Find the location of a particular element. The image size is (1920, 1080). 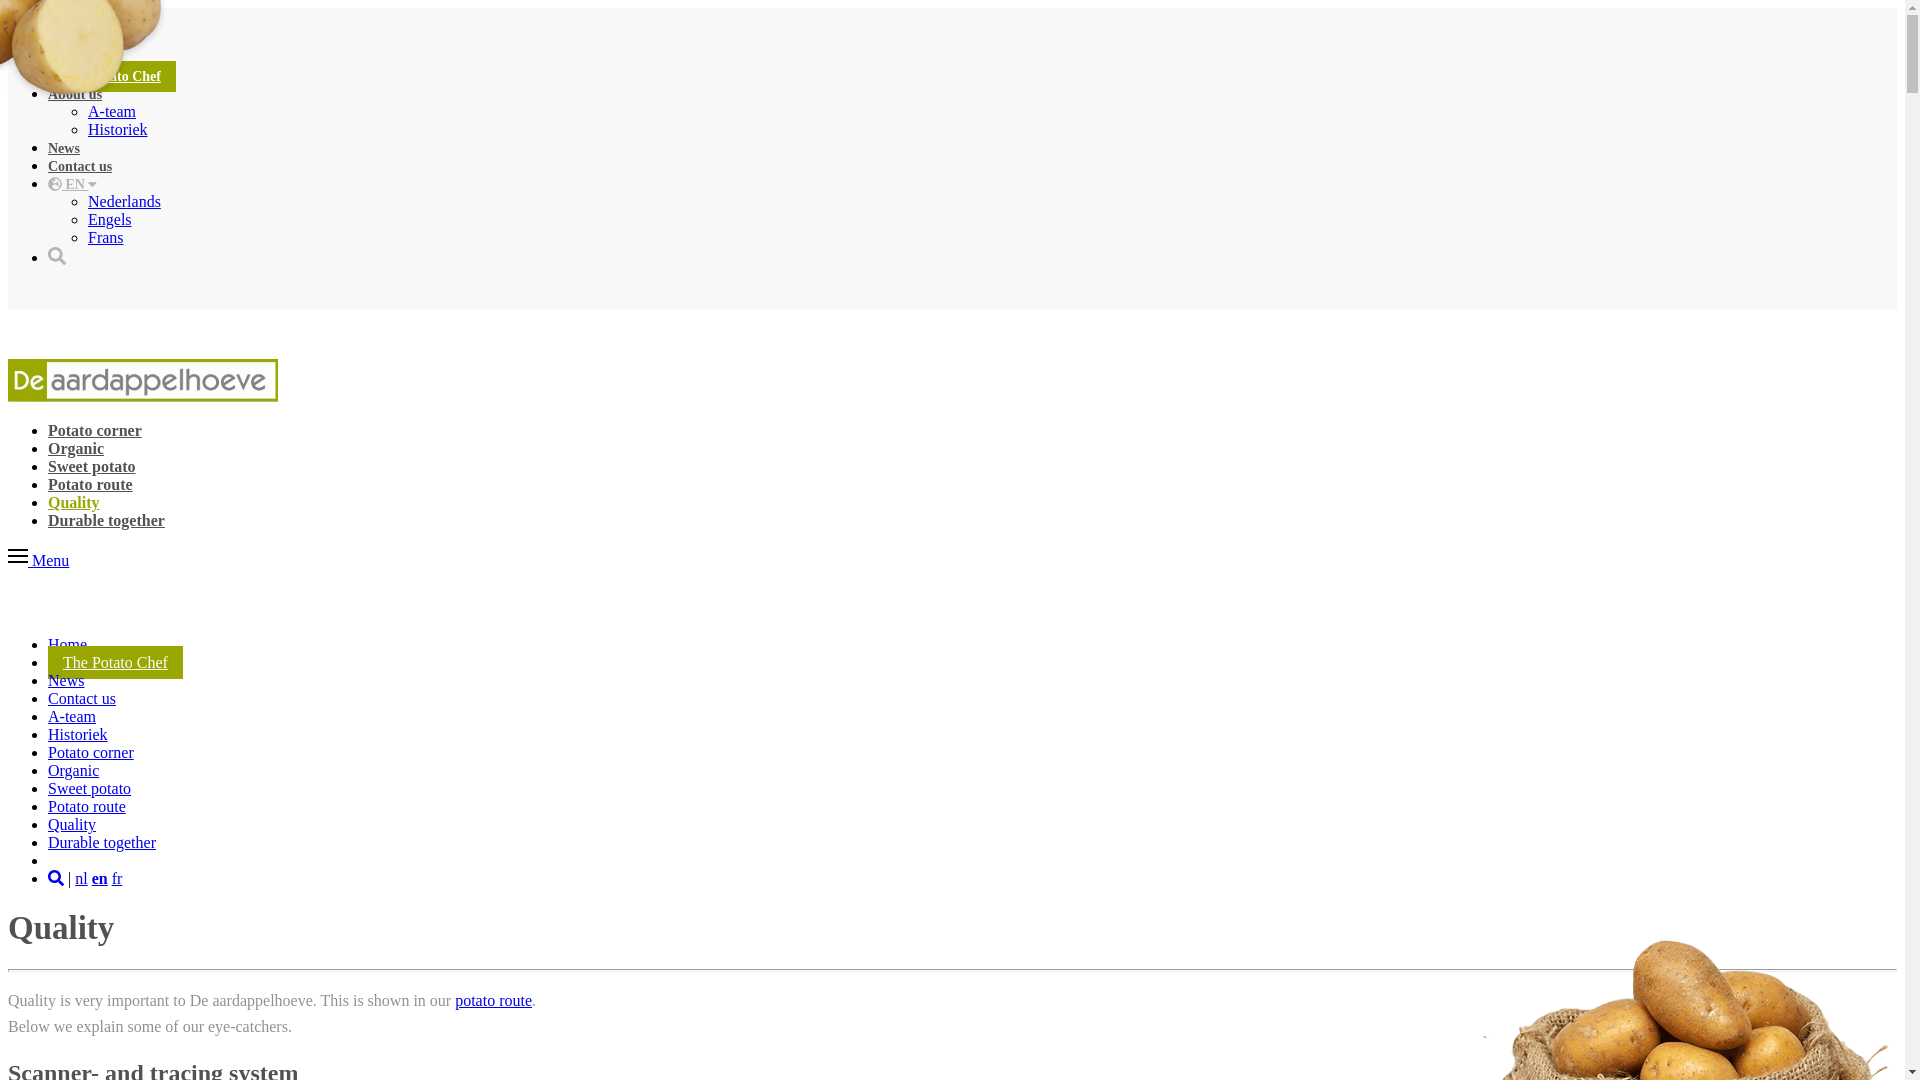

Menu is located at coordinates (38, 560).